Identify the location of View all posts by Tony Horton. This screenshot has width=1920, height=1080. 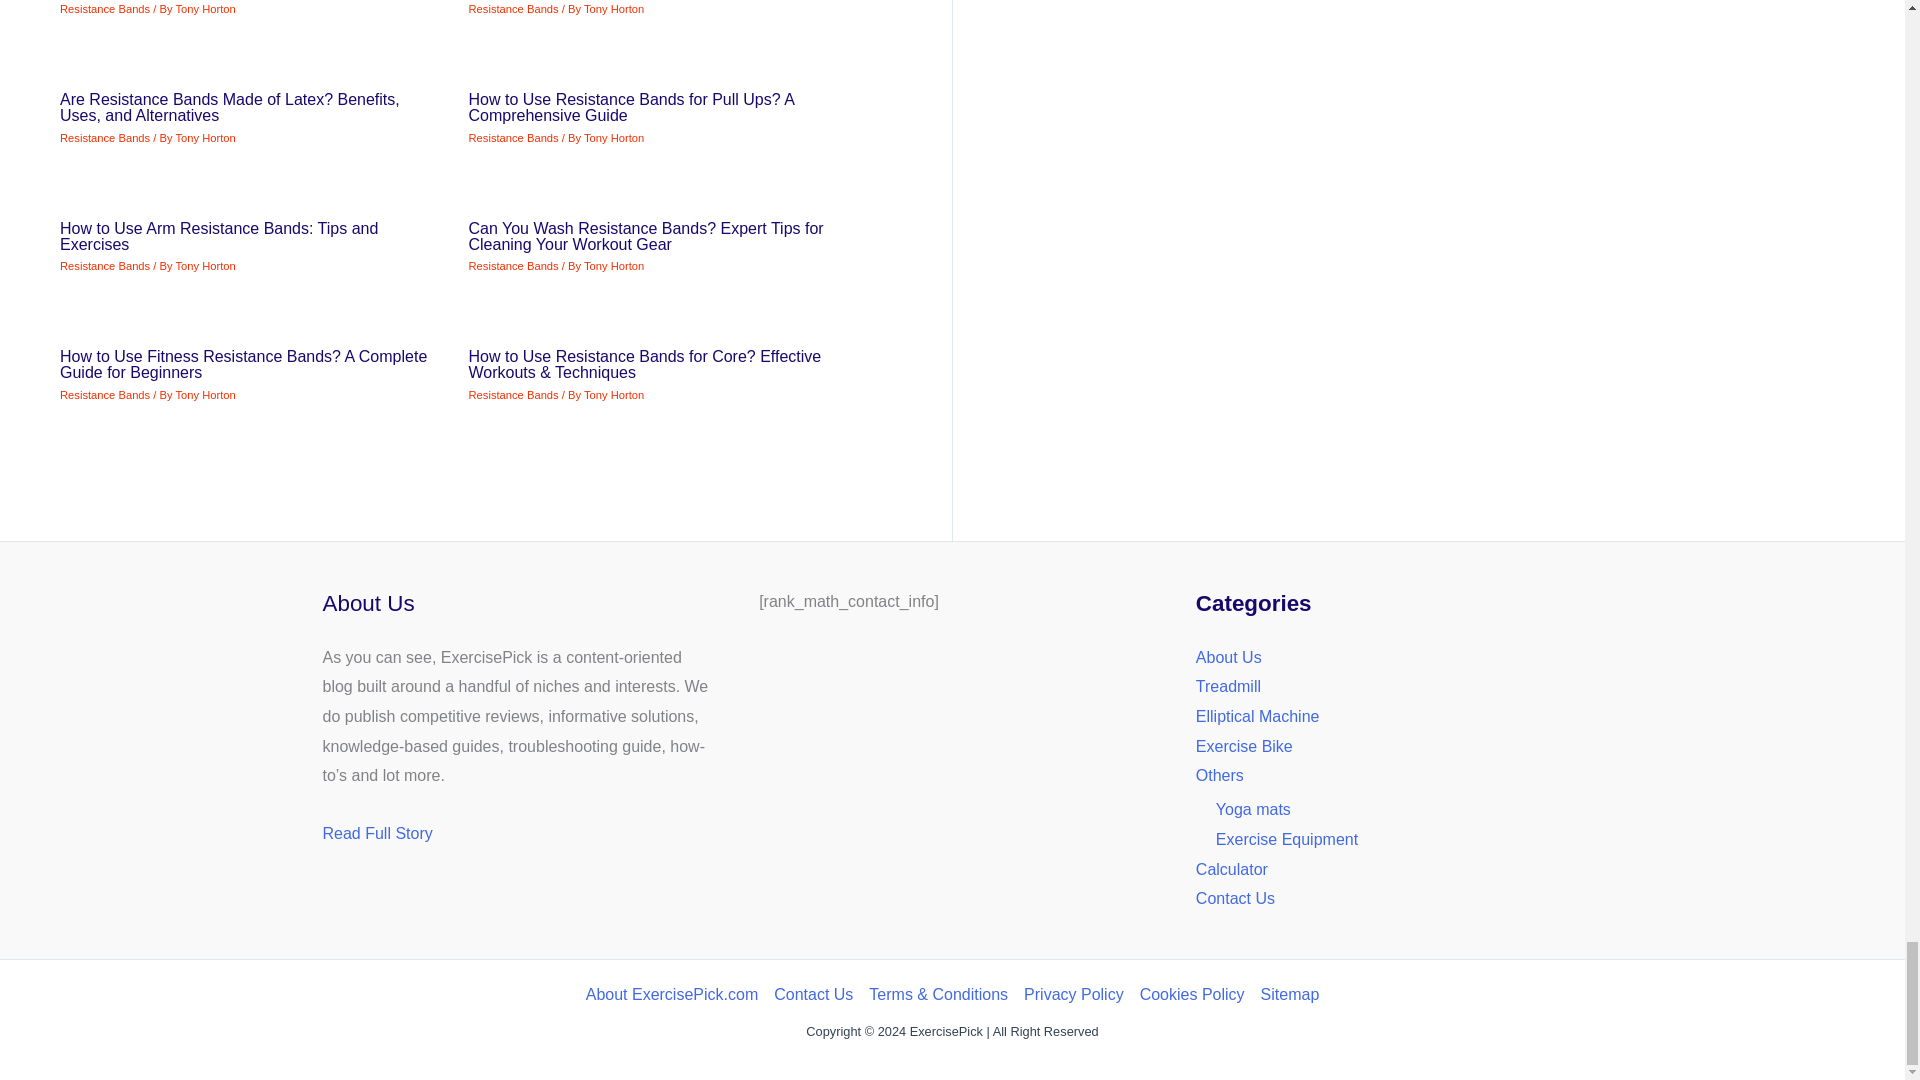
(204, 9).